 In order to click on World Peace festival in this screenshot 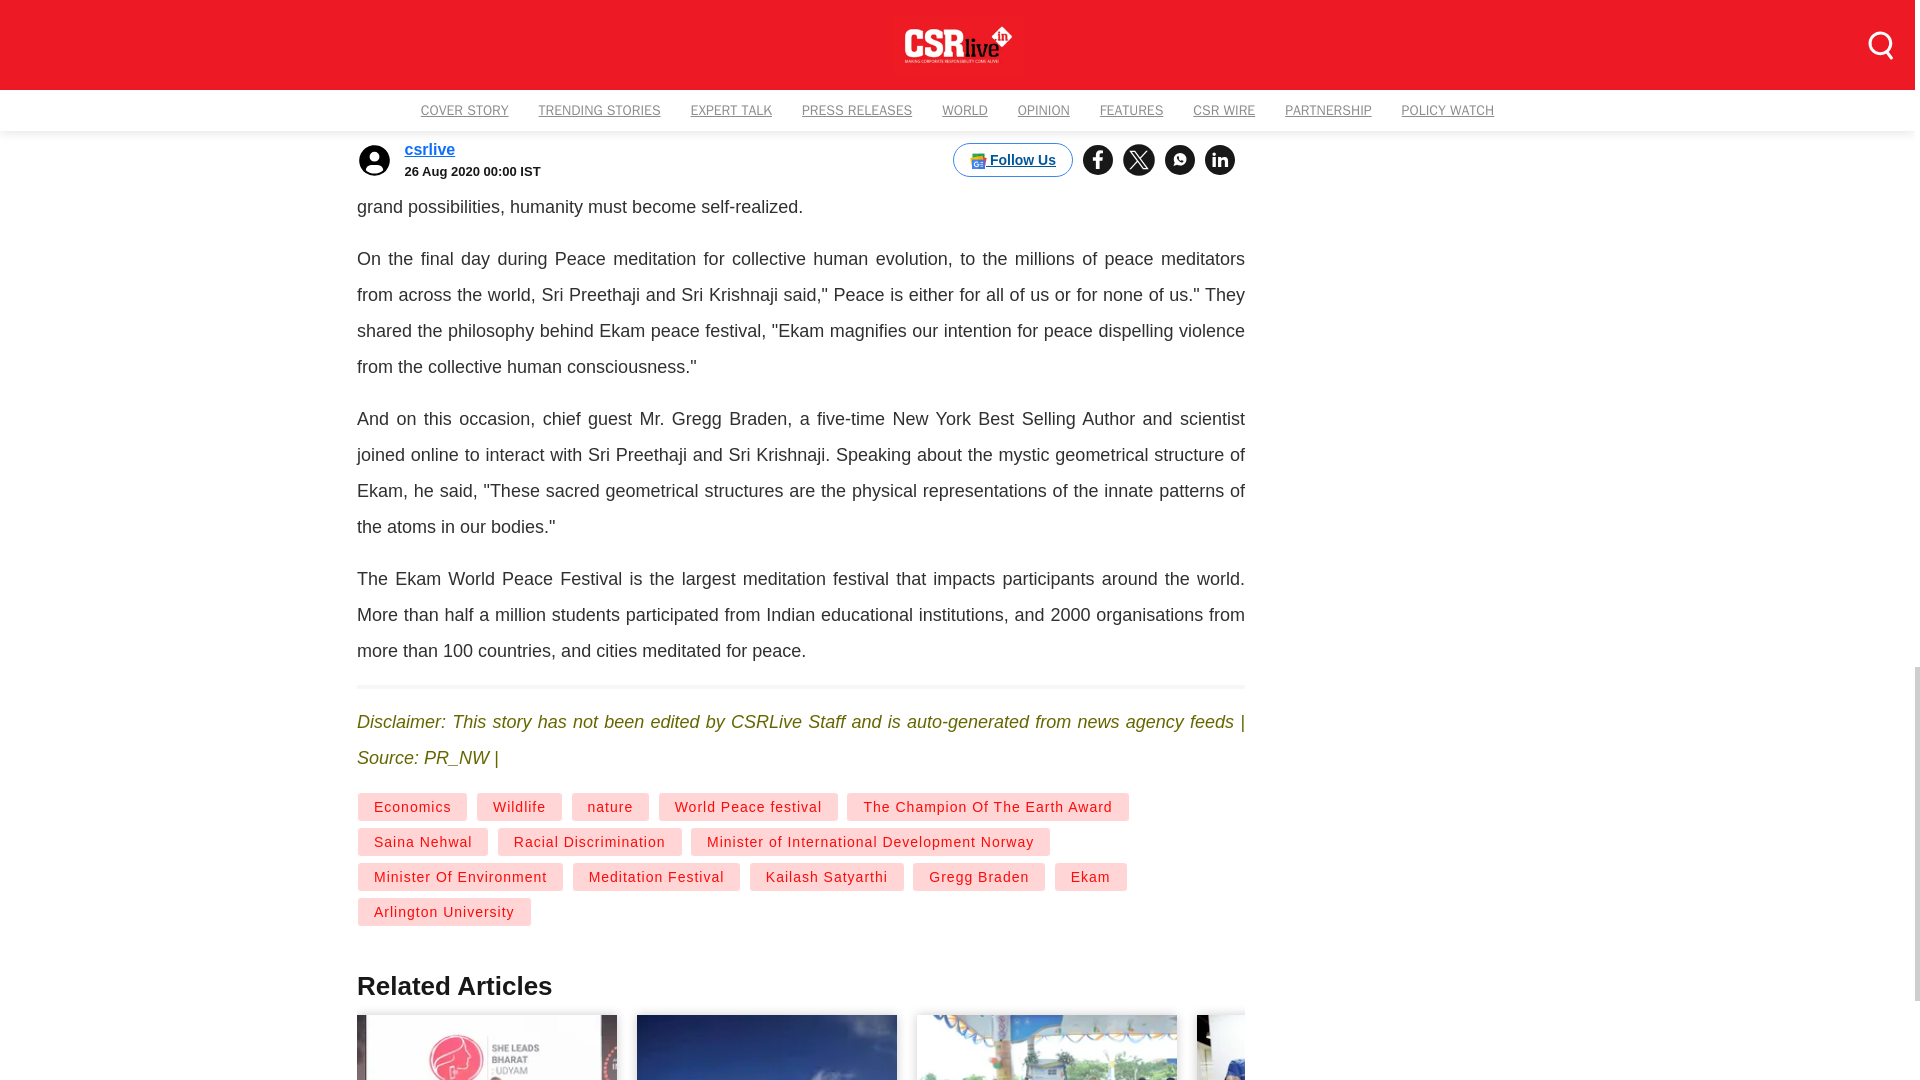, I will do `click(748, 806)`.